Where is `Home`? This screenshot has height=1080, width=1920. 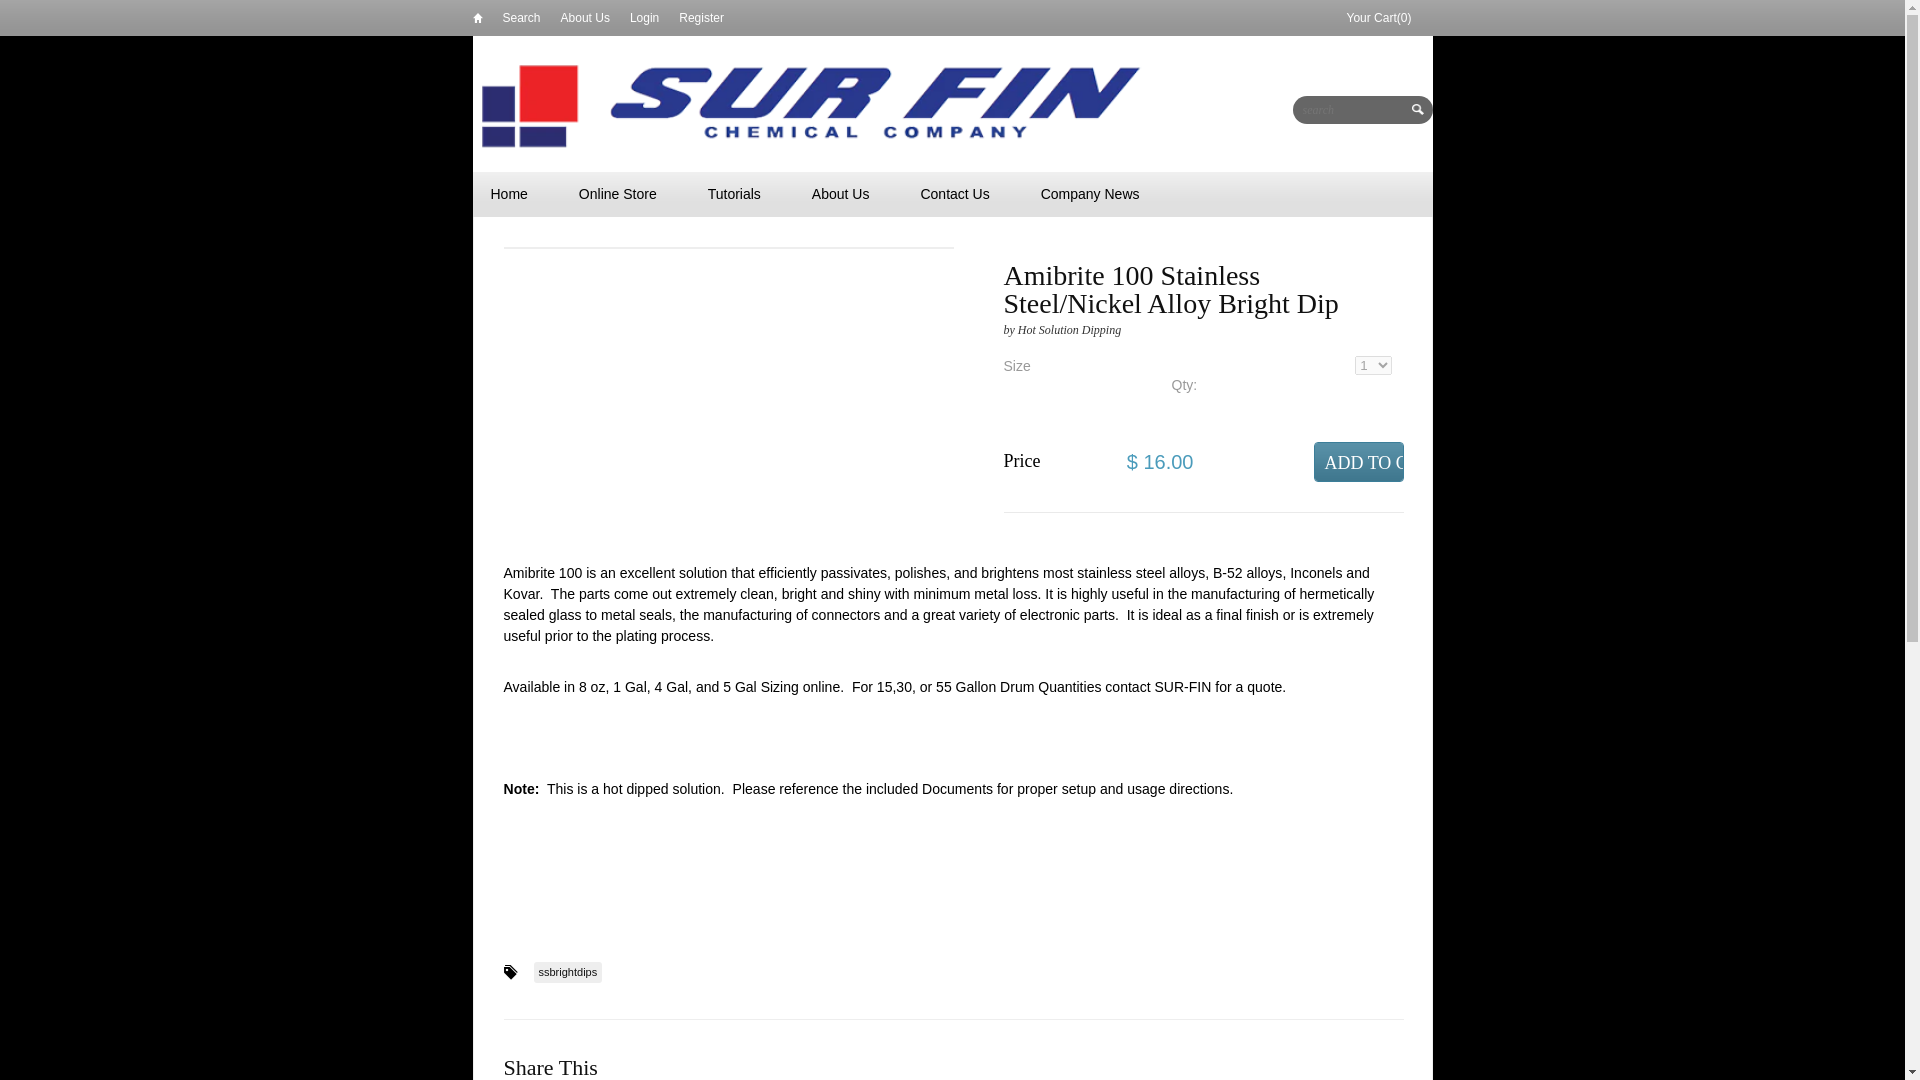
Home is located at coordinates (508, 194).